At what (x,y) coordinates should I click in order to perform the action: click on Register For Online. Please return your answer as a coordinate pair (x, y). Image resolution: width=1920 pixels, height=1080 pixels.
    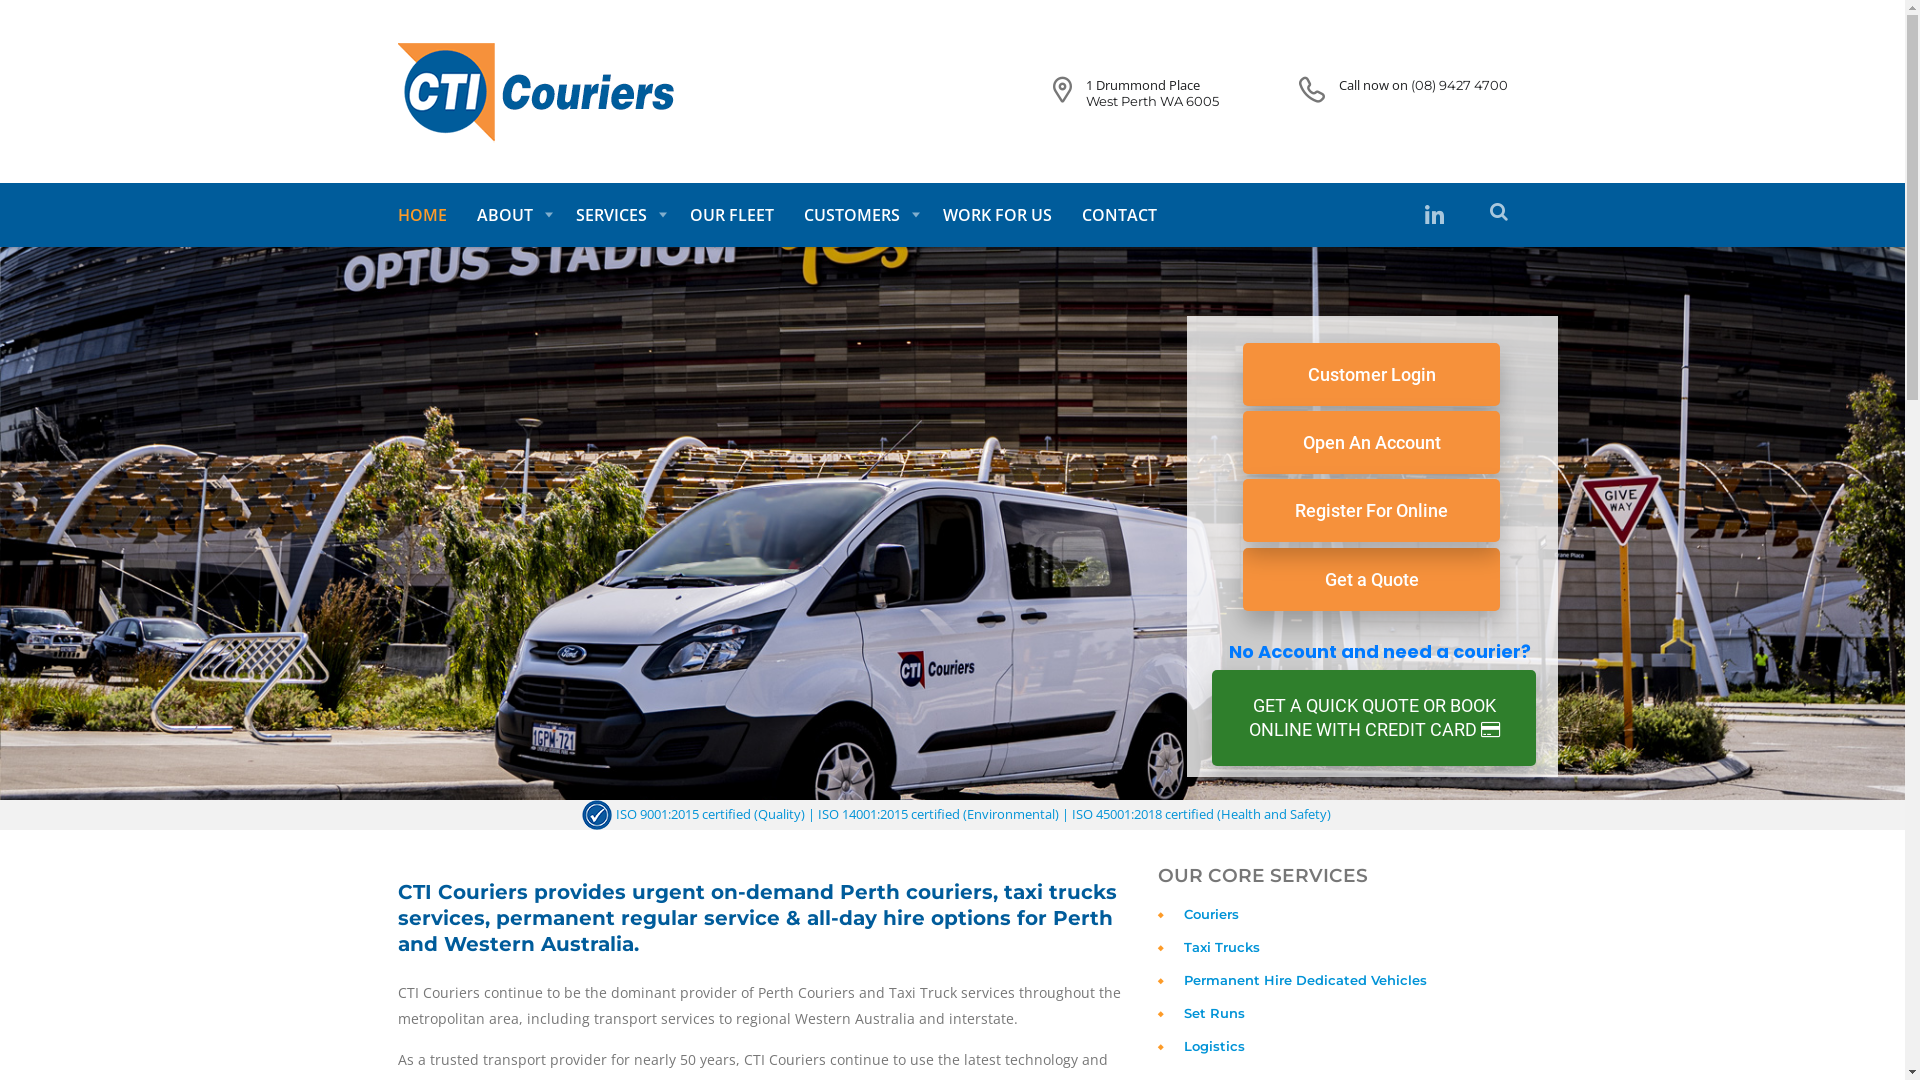
    Looking at the image, I should click on (1372, 510).